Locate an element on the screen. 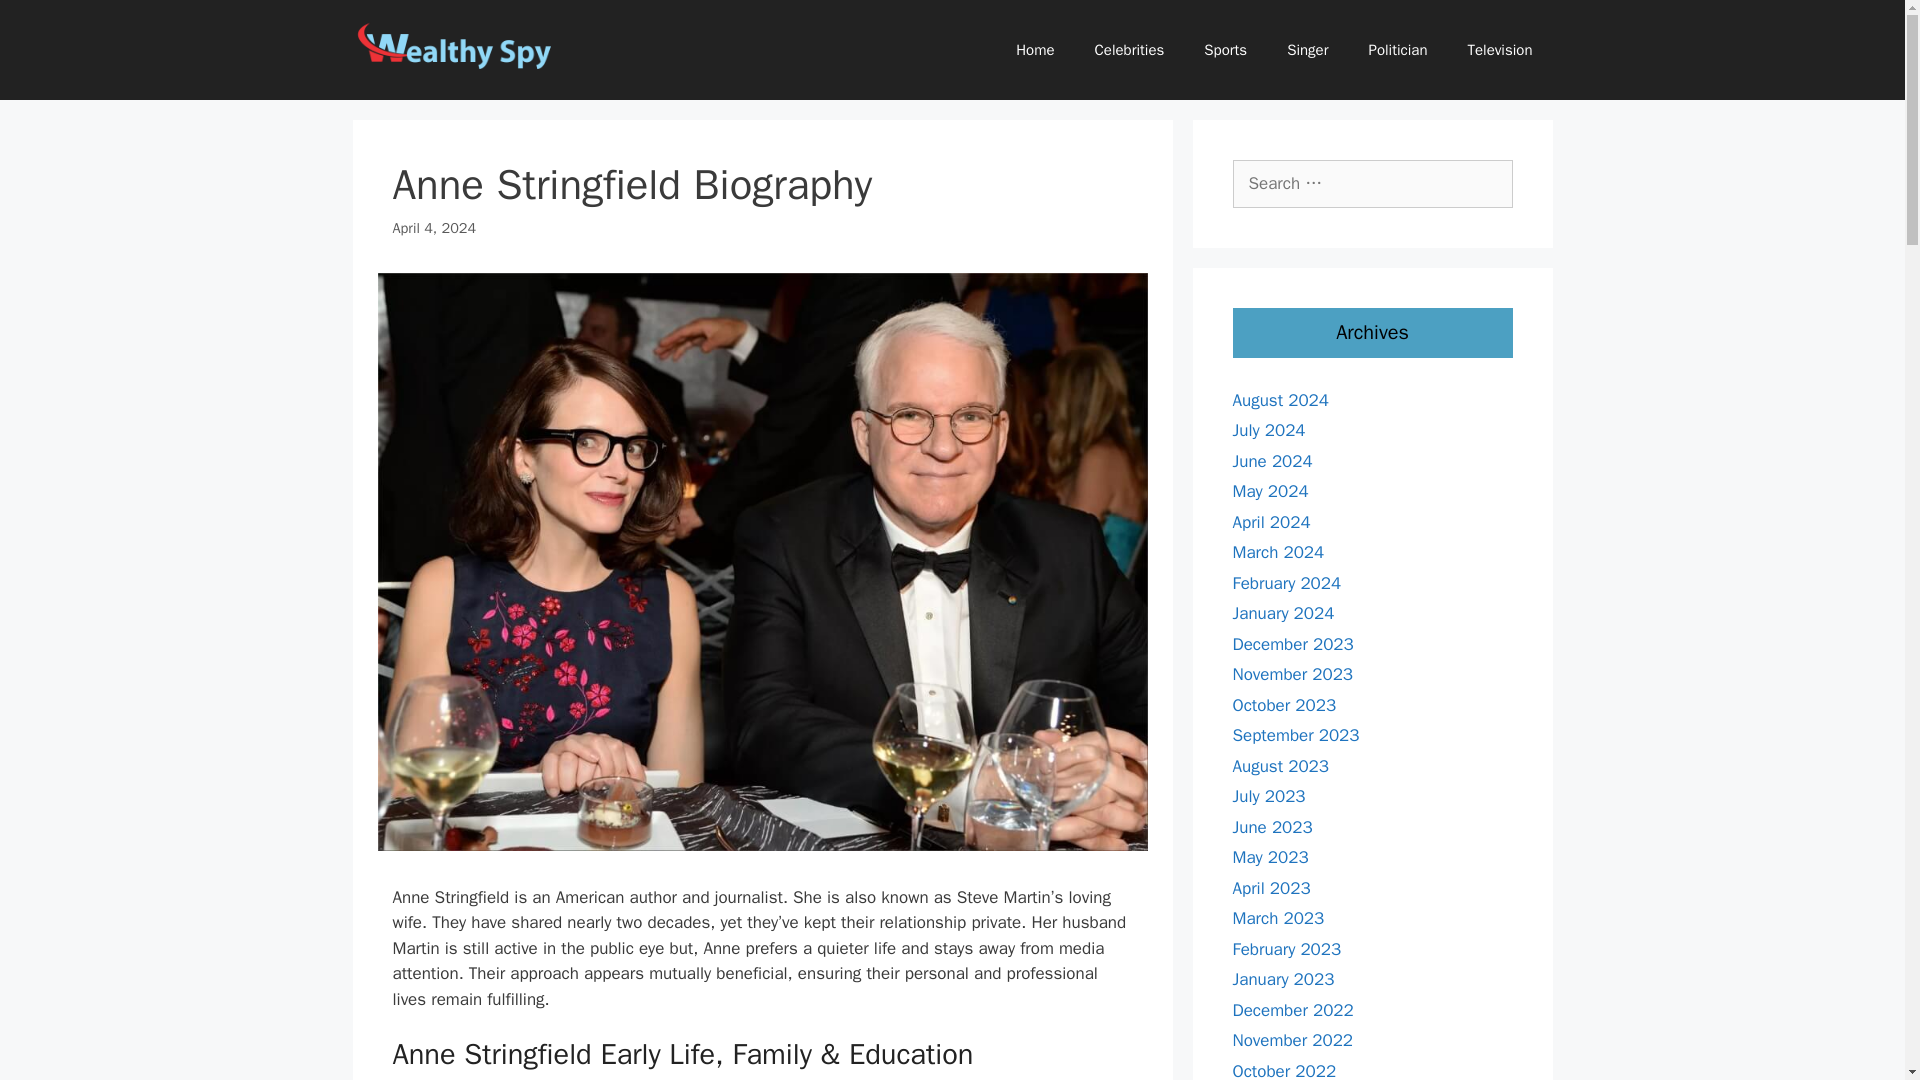 Image resolution: width=1920 pixels, height=1080 pixels. Television is located at coordinates (1500, 50).